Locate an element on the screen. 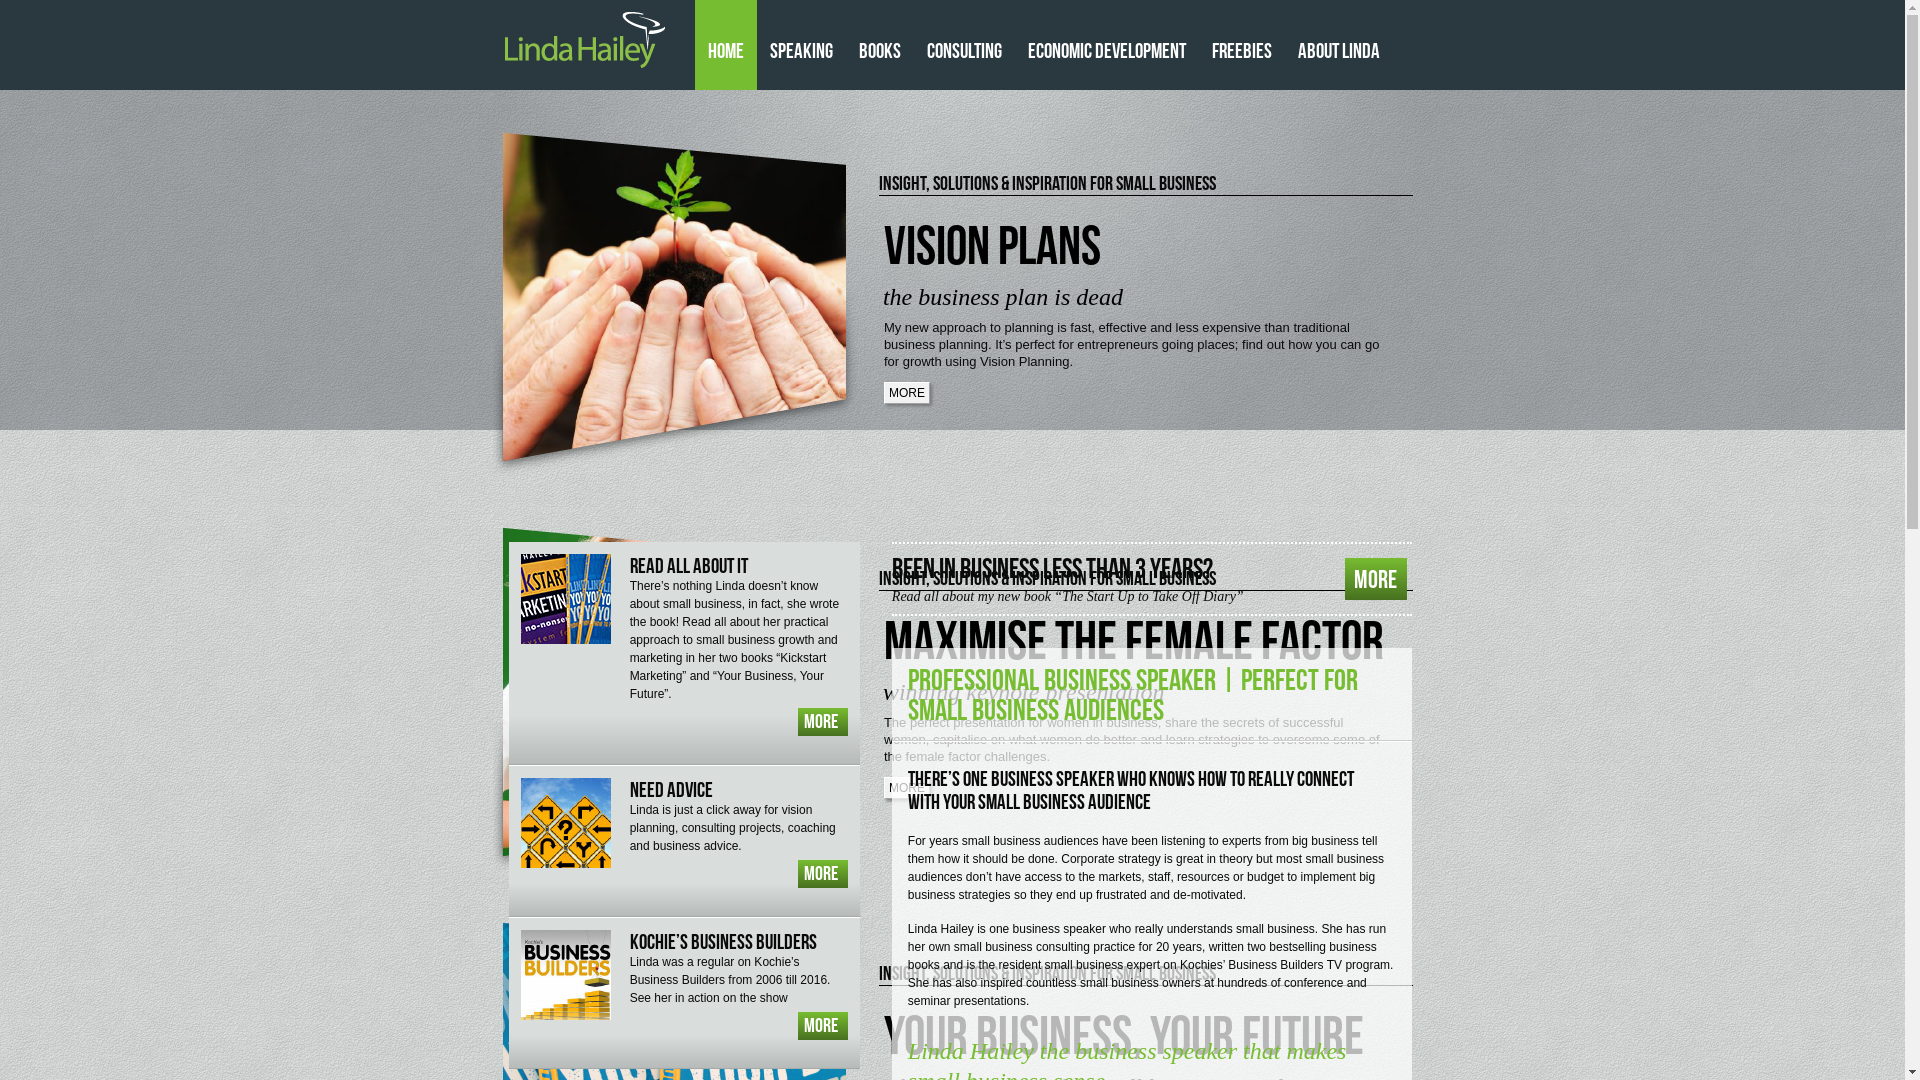 The image size is (1920, 1080). Consulting is located at coordinates (964, 45).